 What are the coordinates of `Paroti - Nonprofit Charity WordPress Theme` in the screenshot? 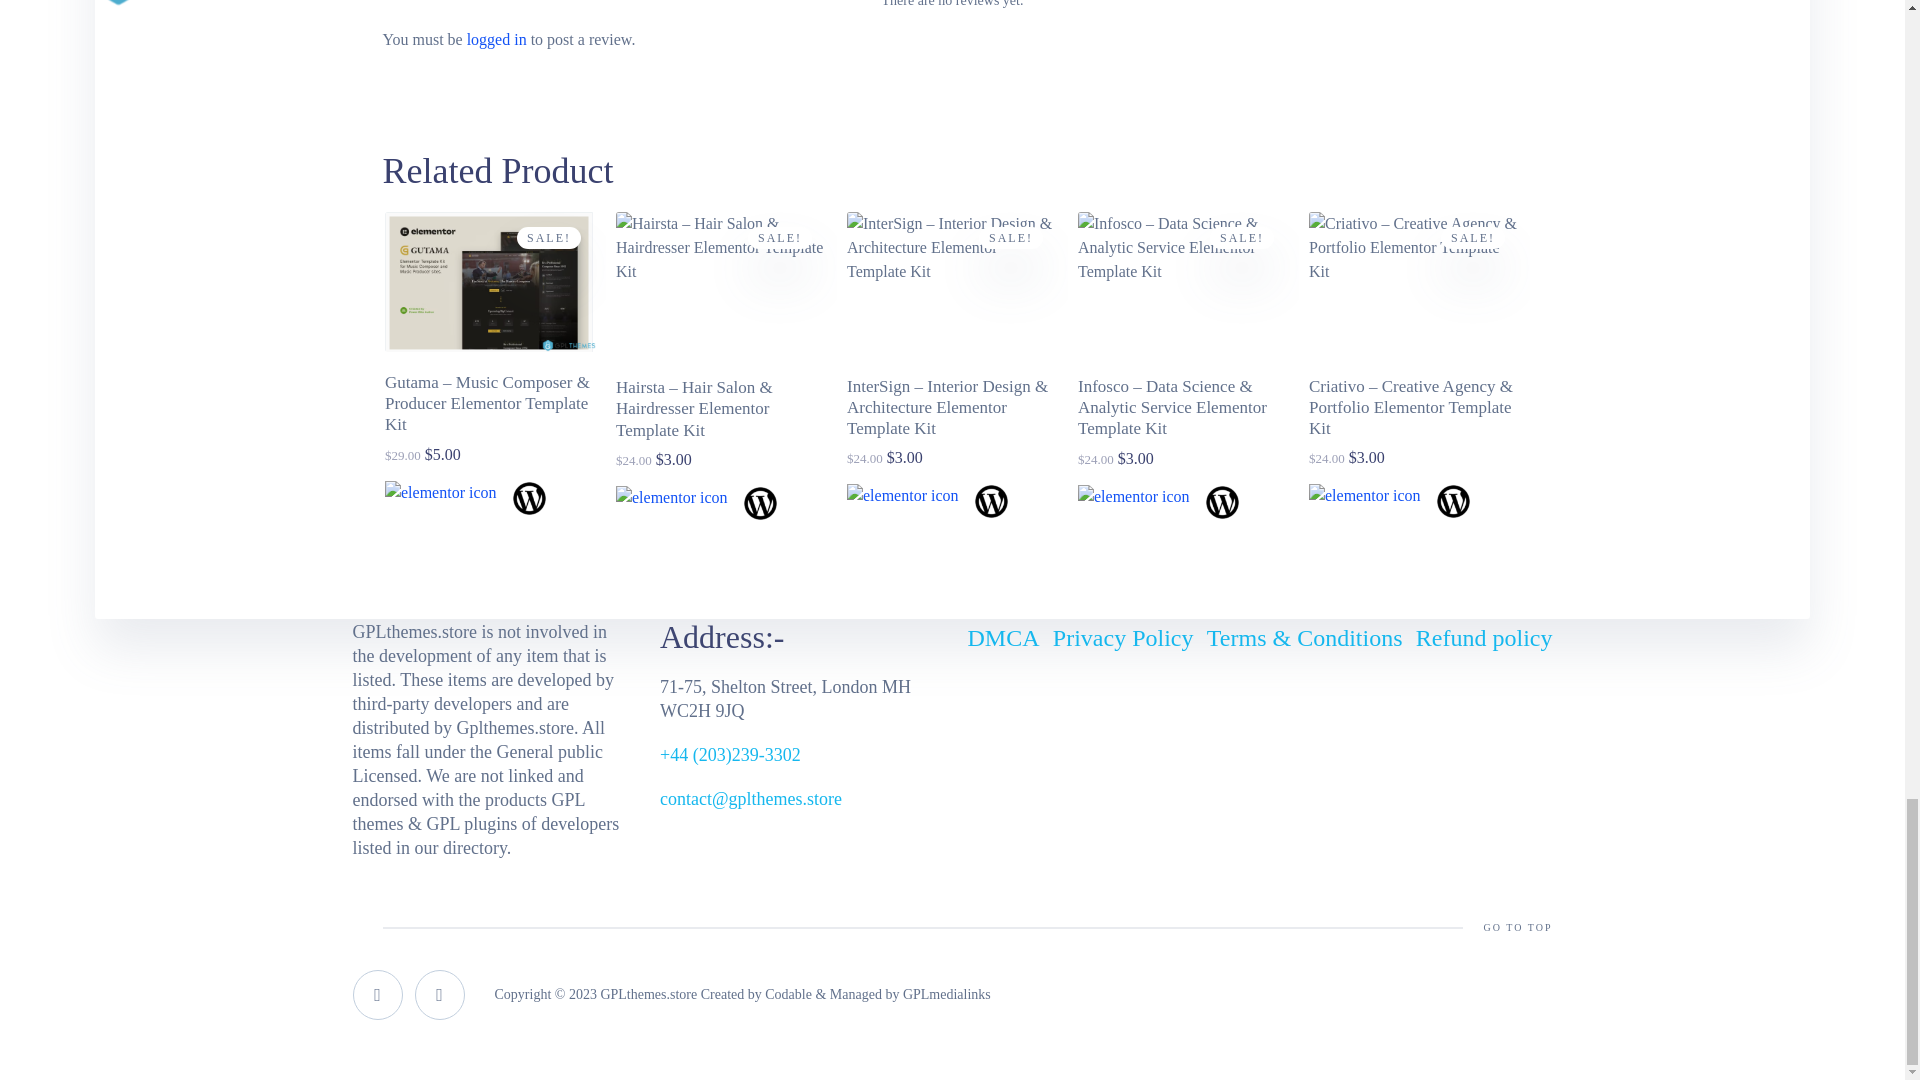 It's located at (952, 284).